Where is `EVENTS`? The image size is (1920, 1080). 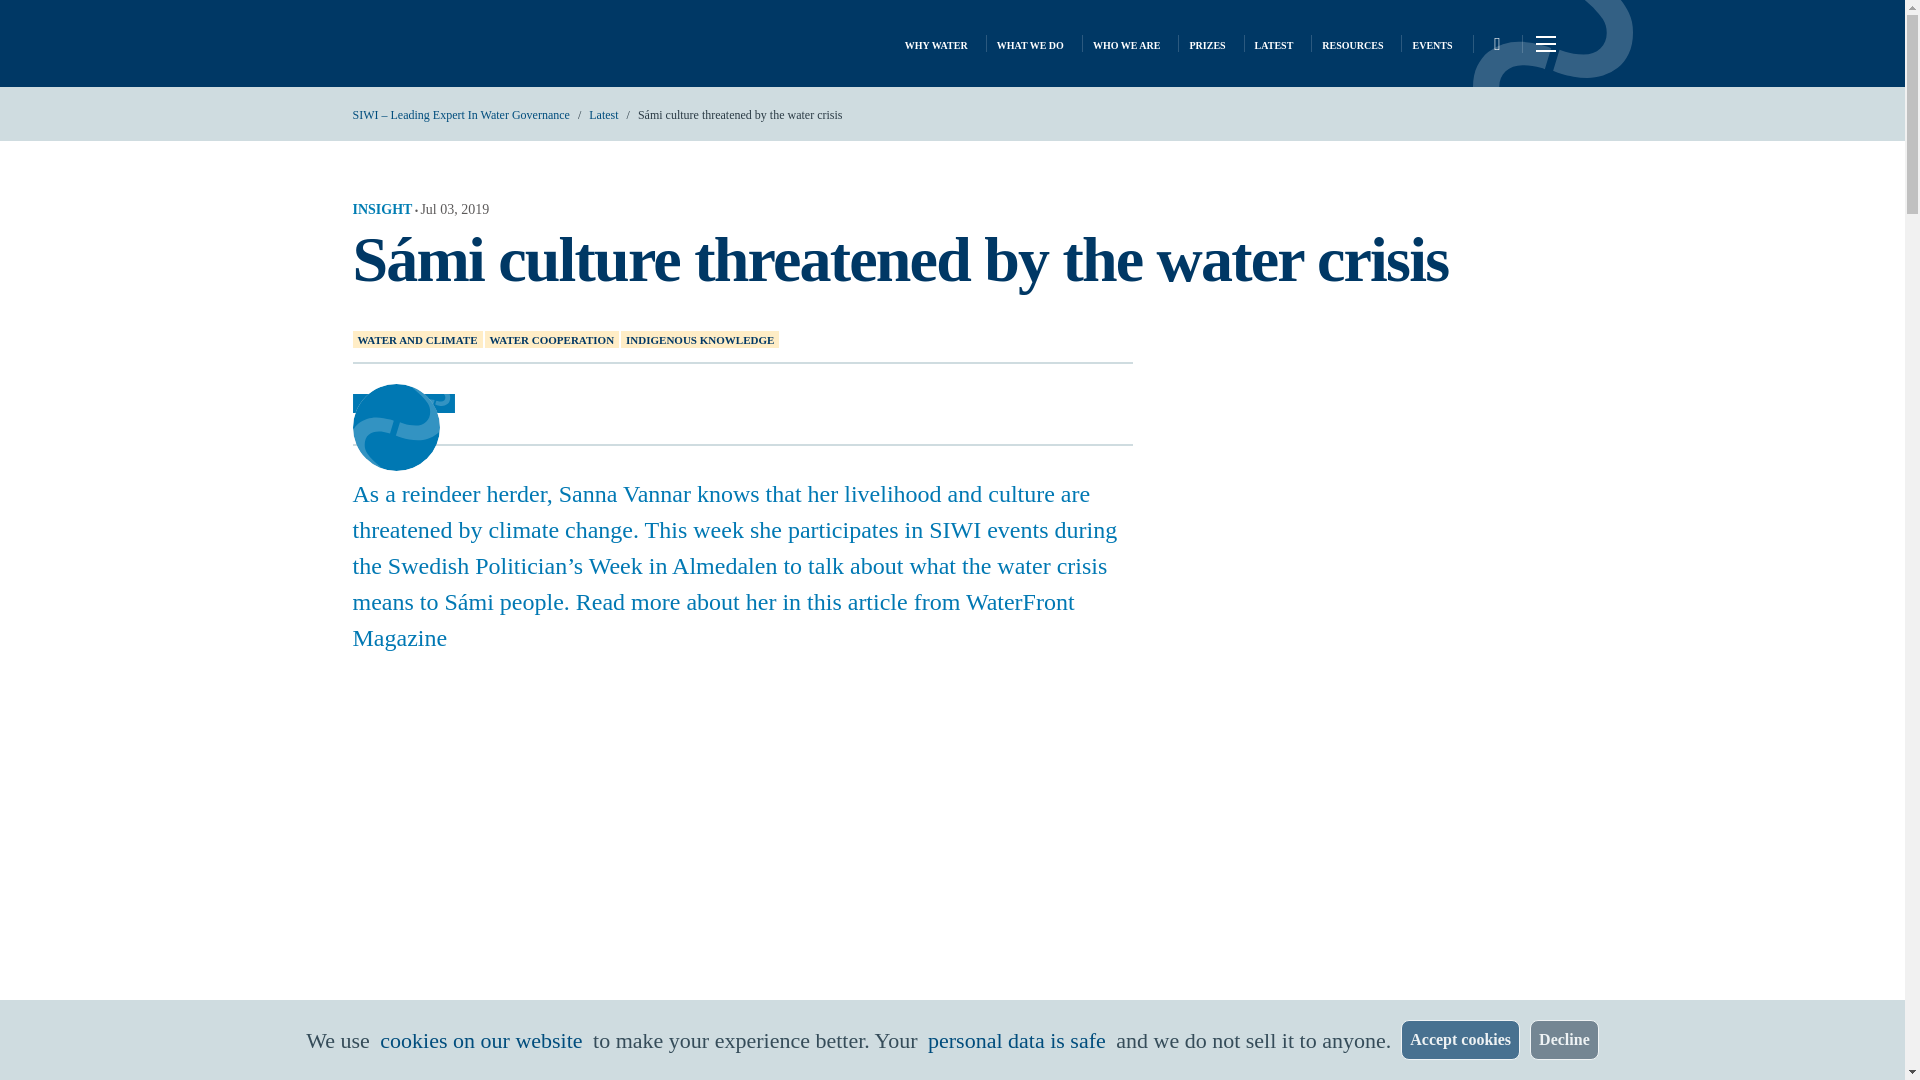 EVENTS is located at coordinates (1431, 44).